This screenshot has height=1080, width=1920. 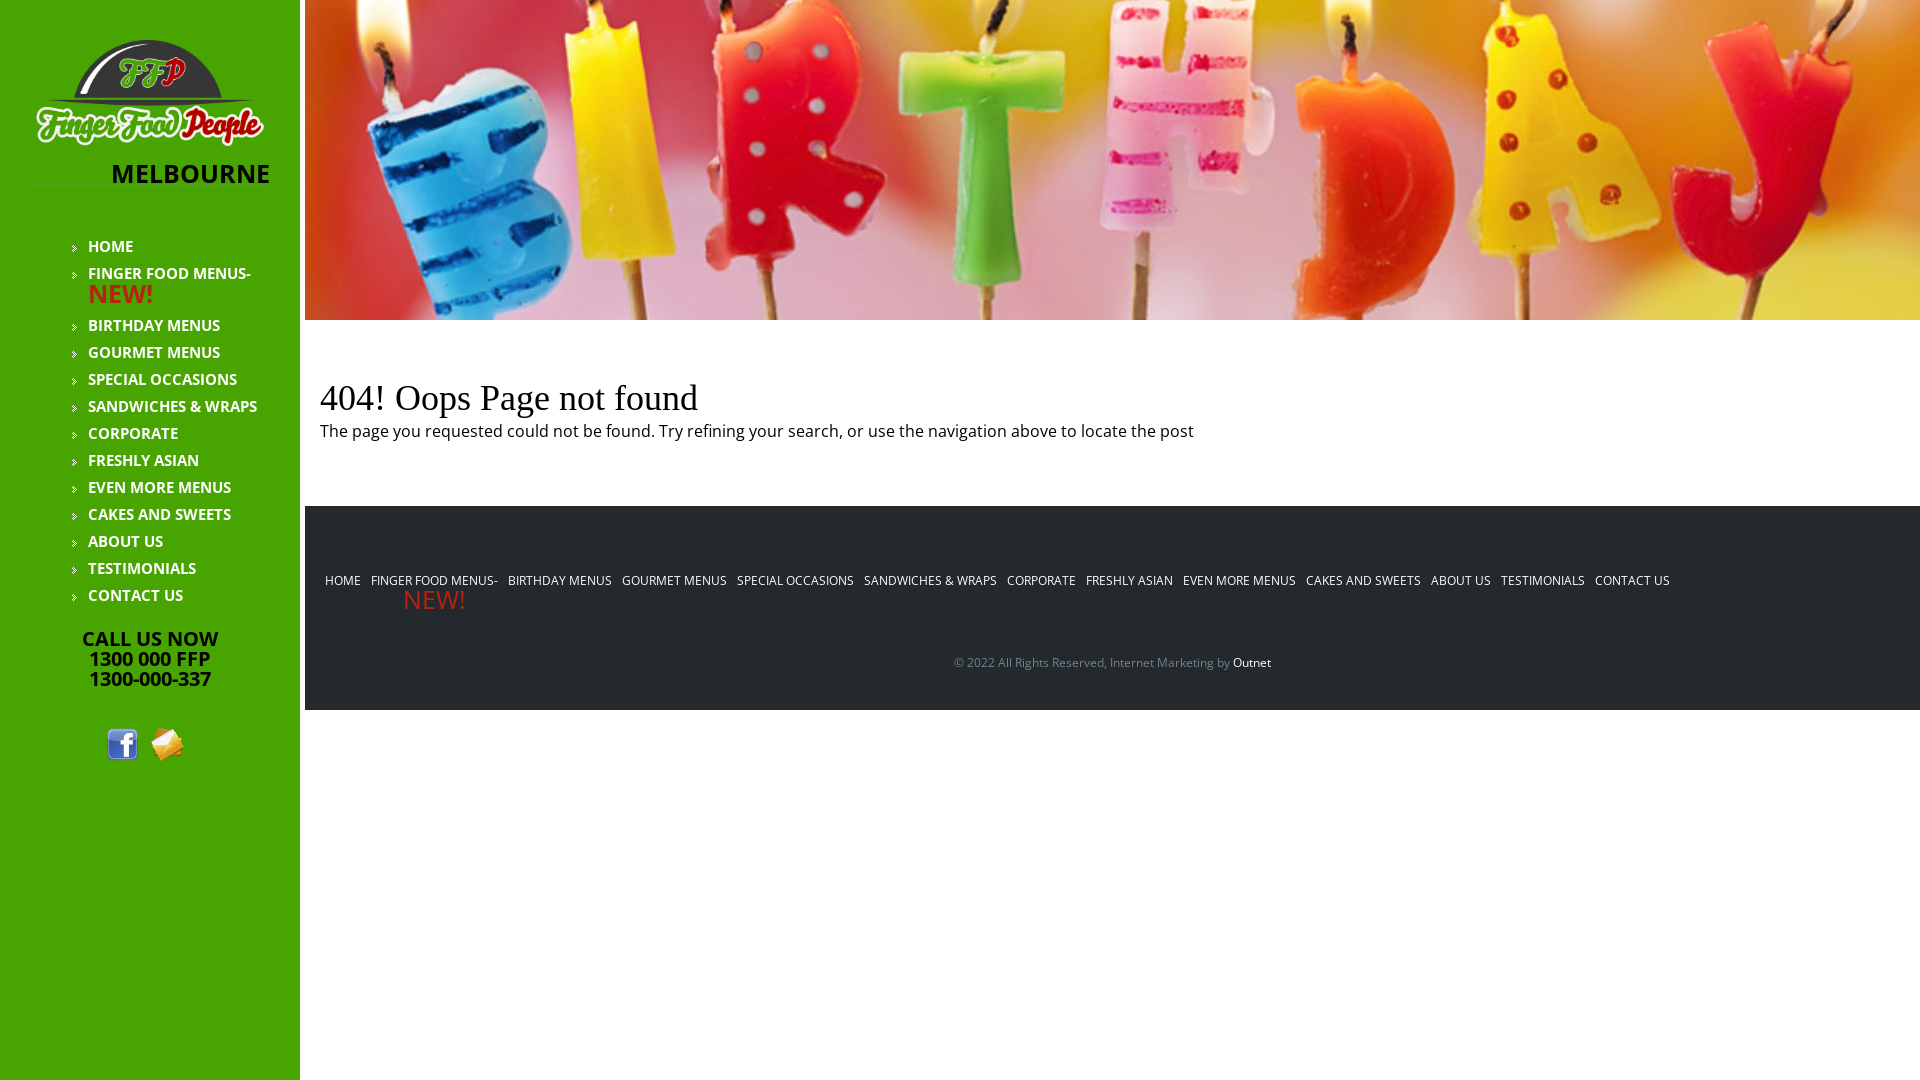 What do you see at coordinates (146, 325) in the screenshot?
I see `BIRTHDAY MENUS` at bounding box center [146, 325].